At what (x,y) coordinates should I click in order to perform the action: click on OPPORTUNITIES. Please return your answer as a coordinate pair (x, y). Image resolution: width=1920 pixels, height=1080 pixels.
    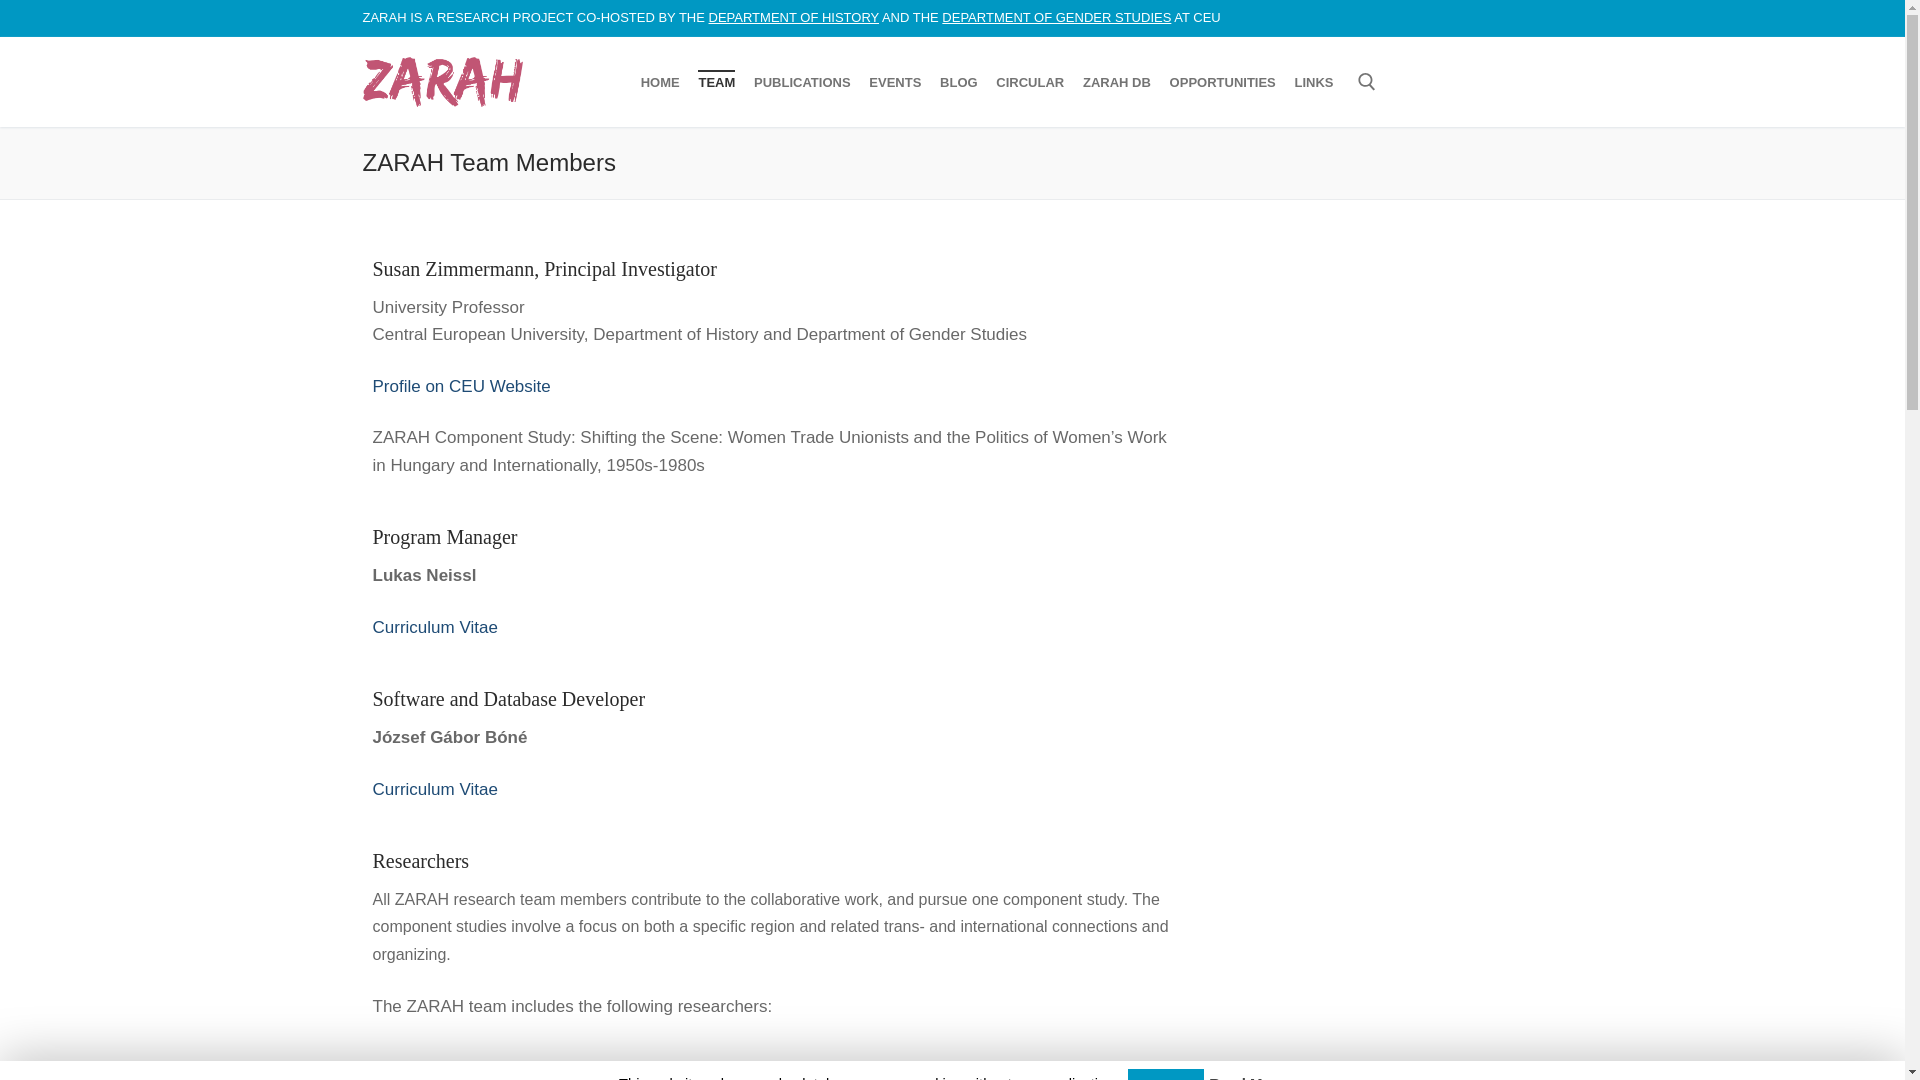
    Looking at the image, I should click on (1222, 82).